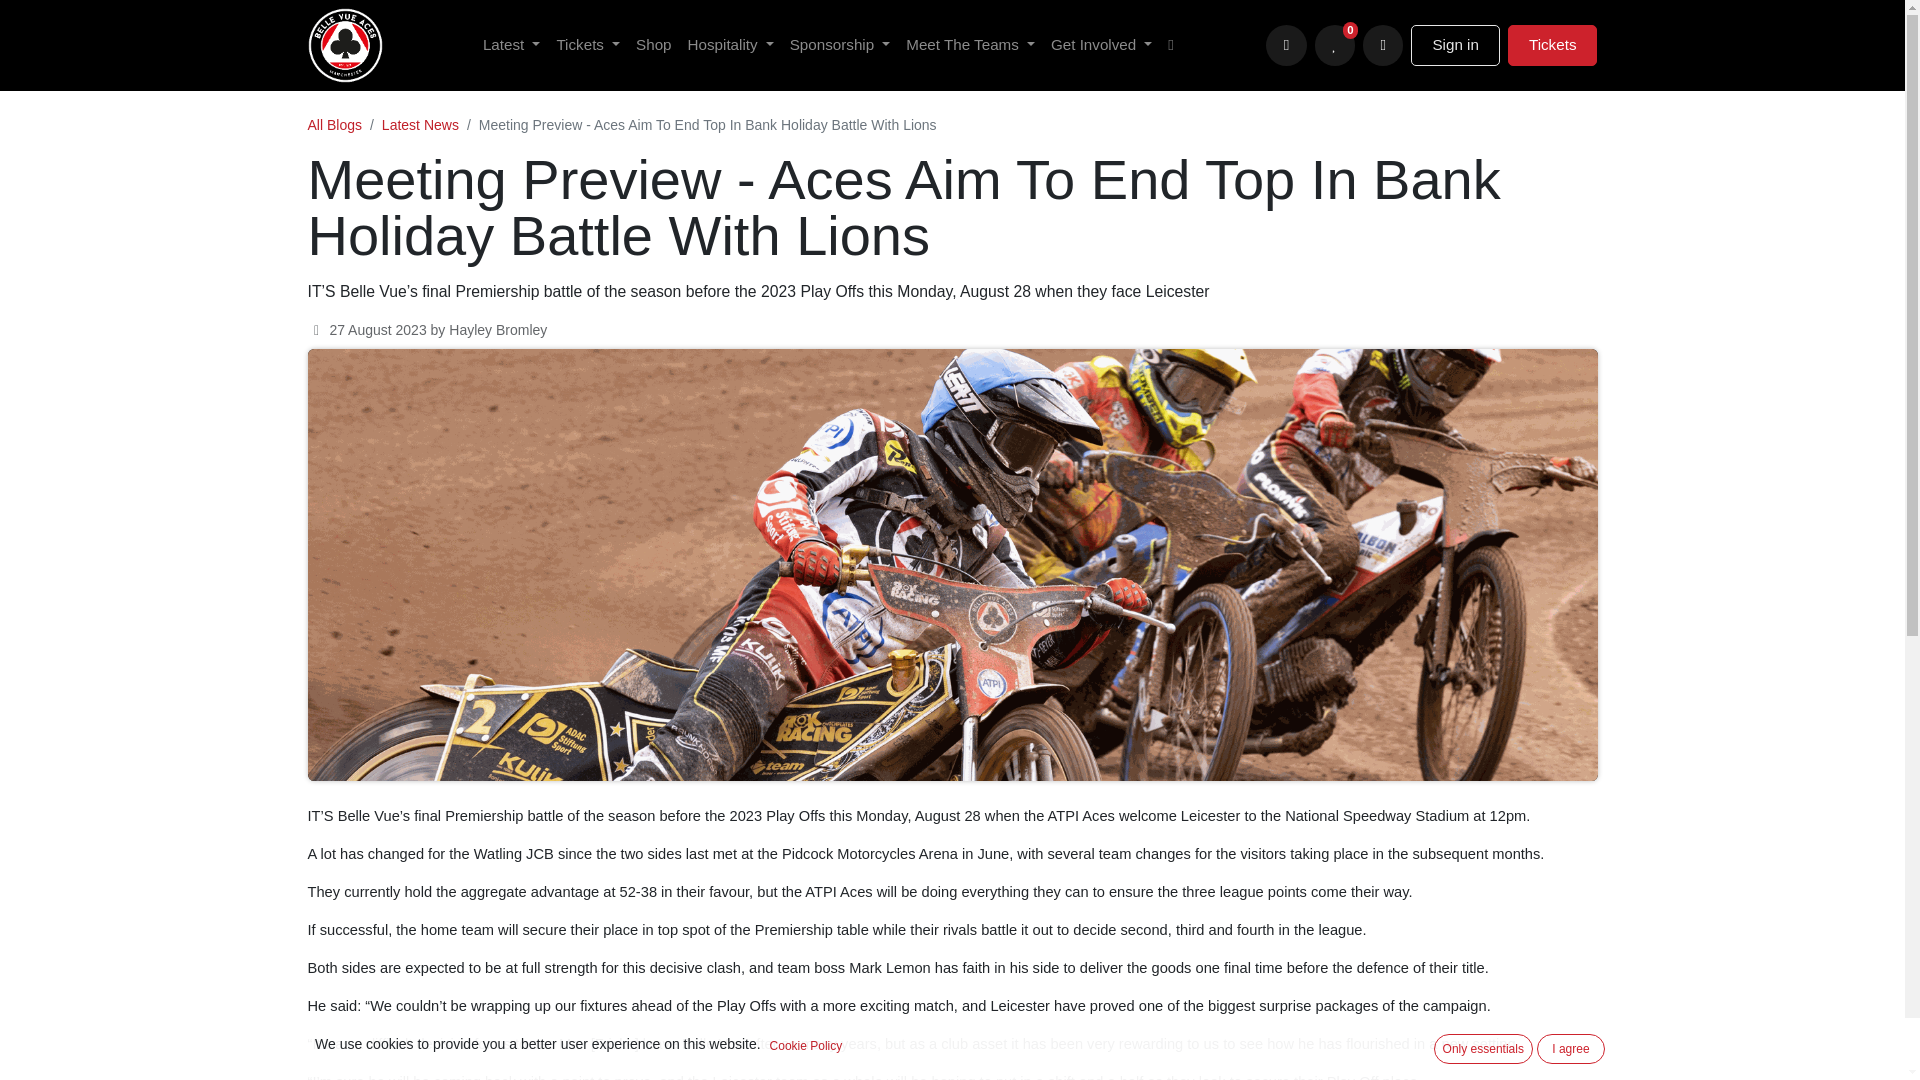  Describe the element at coordinates (1100, 44) in the screenshot. I see `Get Involved` at that location.